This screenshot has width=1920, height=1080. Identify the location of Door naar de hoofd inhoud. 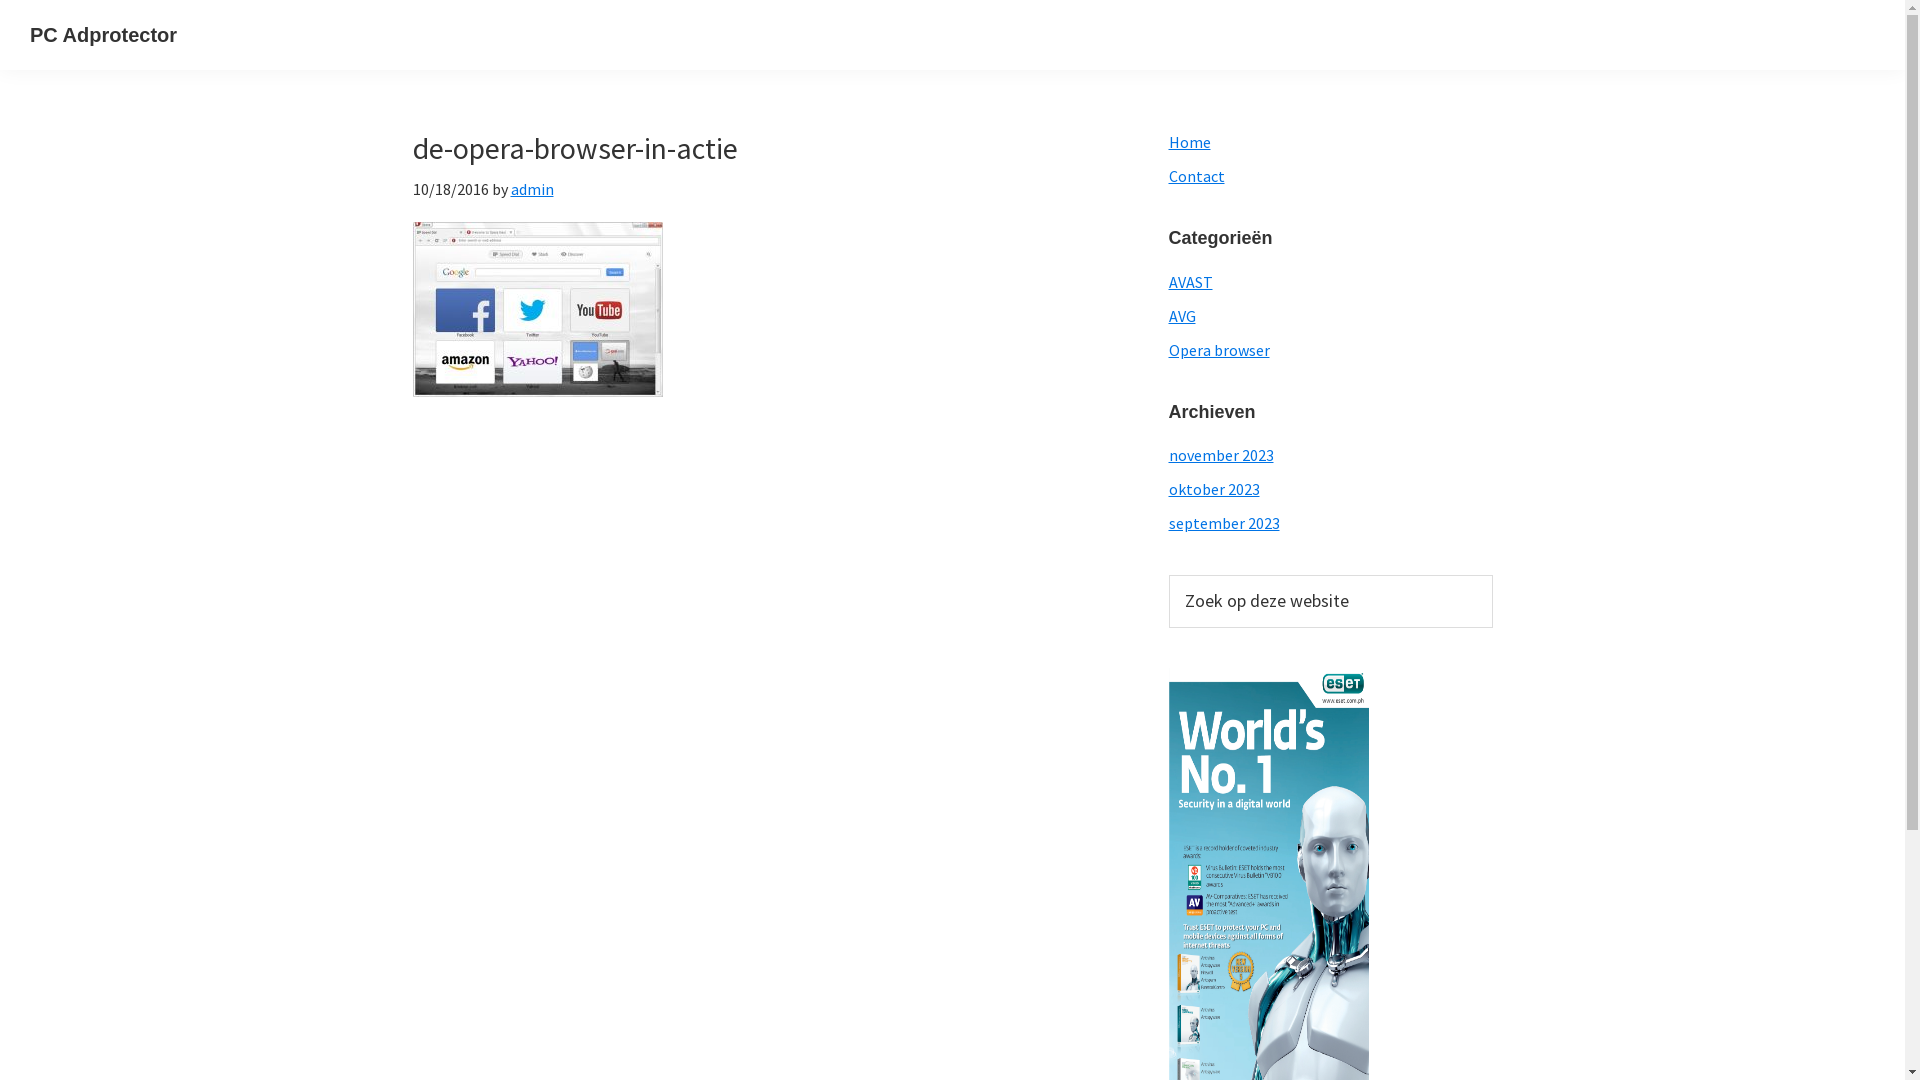
(0, 0).